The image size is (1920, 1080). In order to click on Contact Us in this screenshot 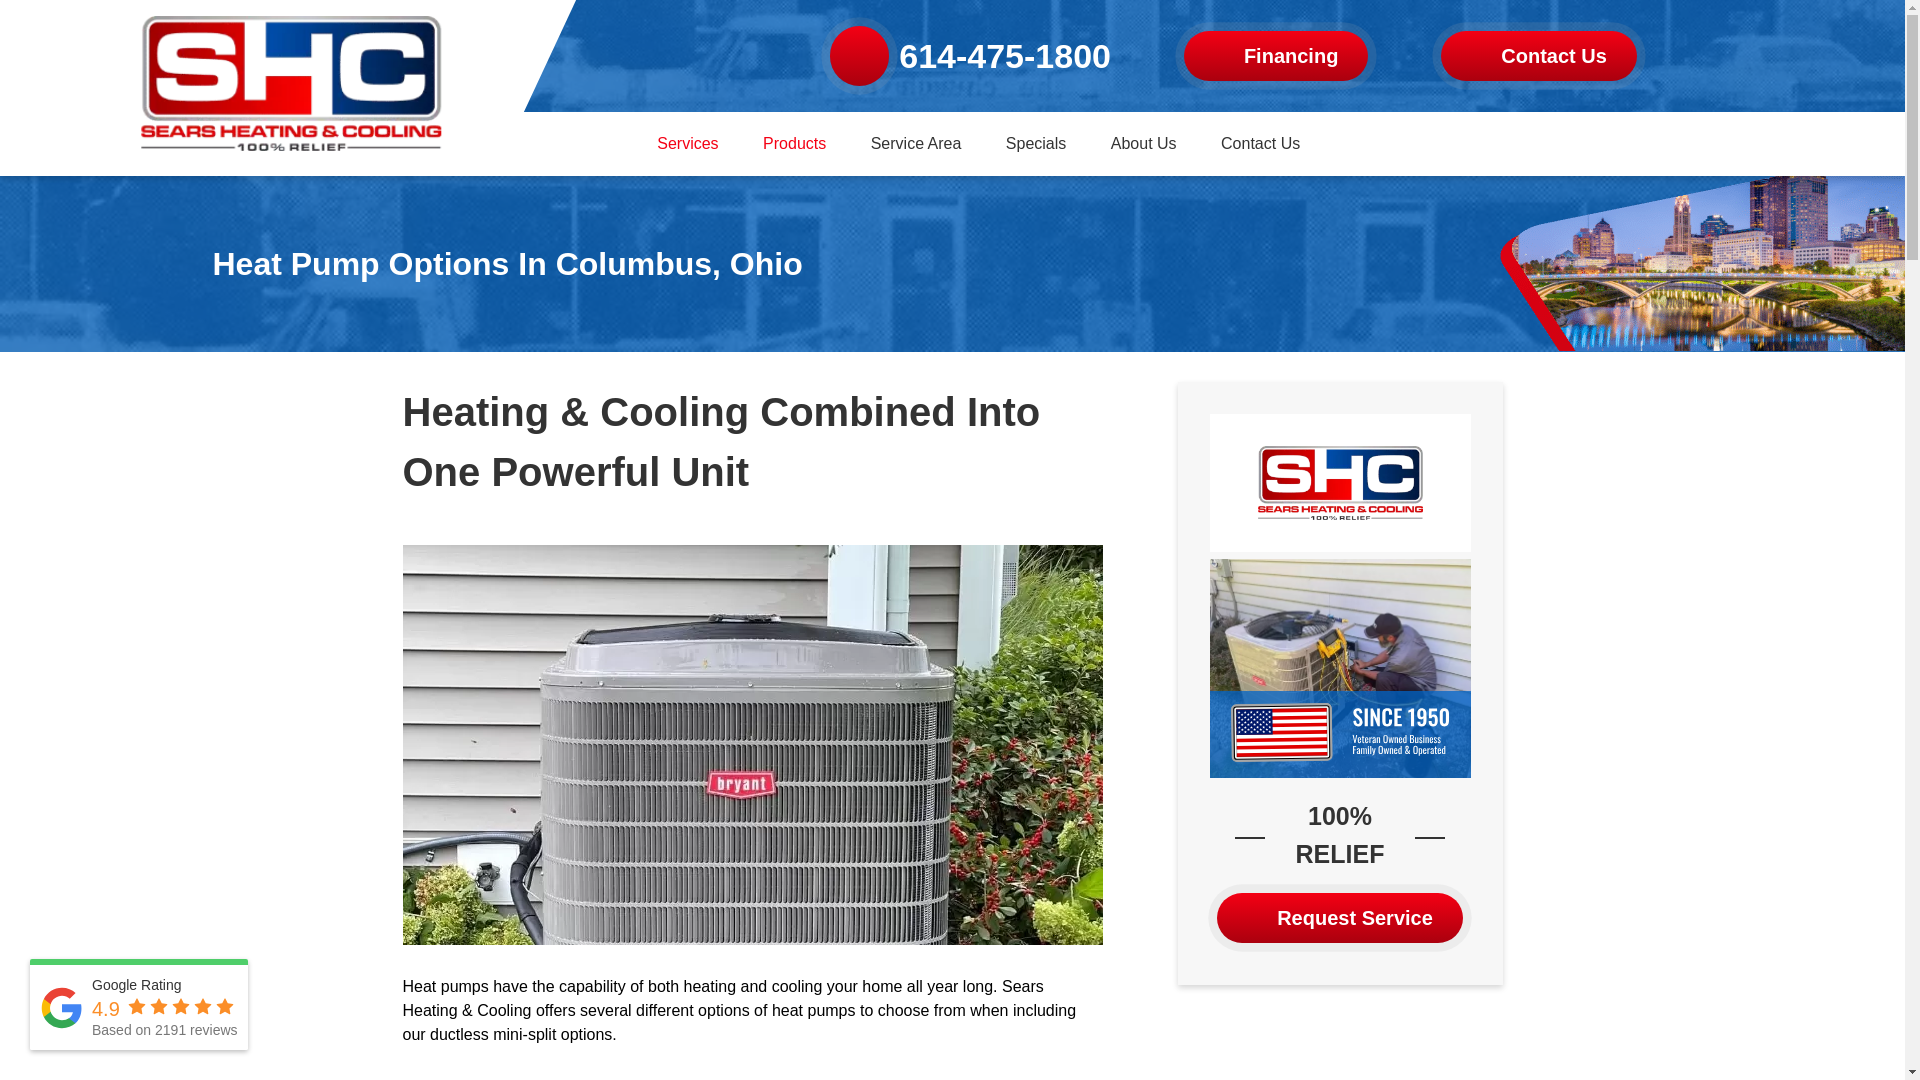, I will do `click(1539, 56)`.